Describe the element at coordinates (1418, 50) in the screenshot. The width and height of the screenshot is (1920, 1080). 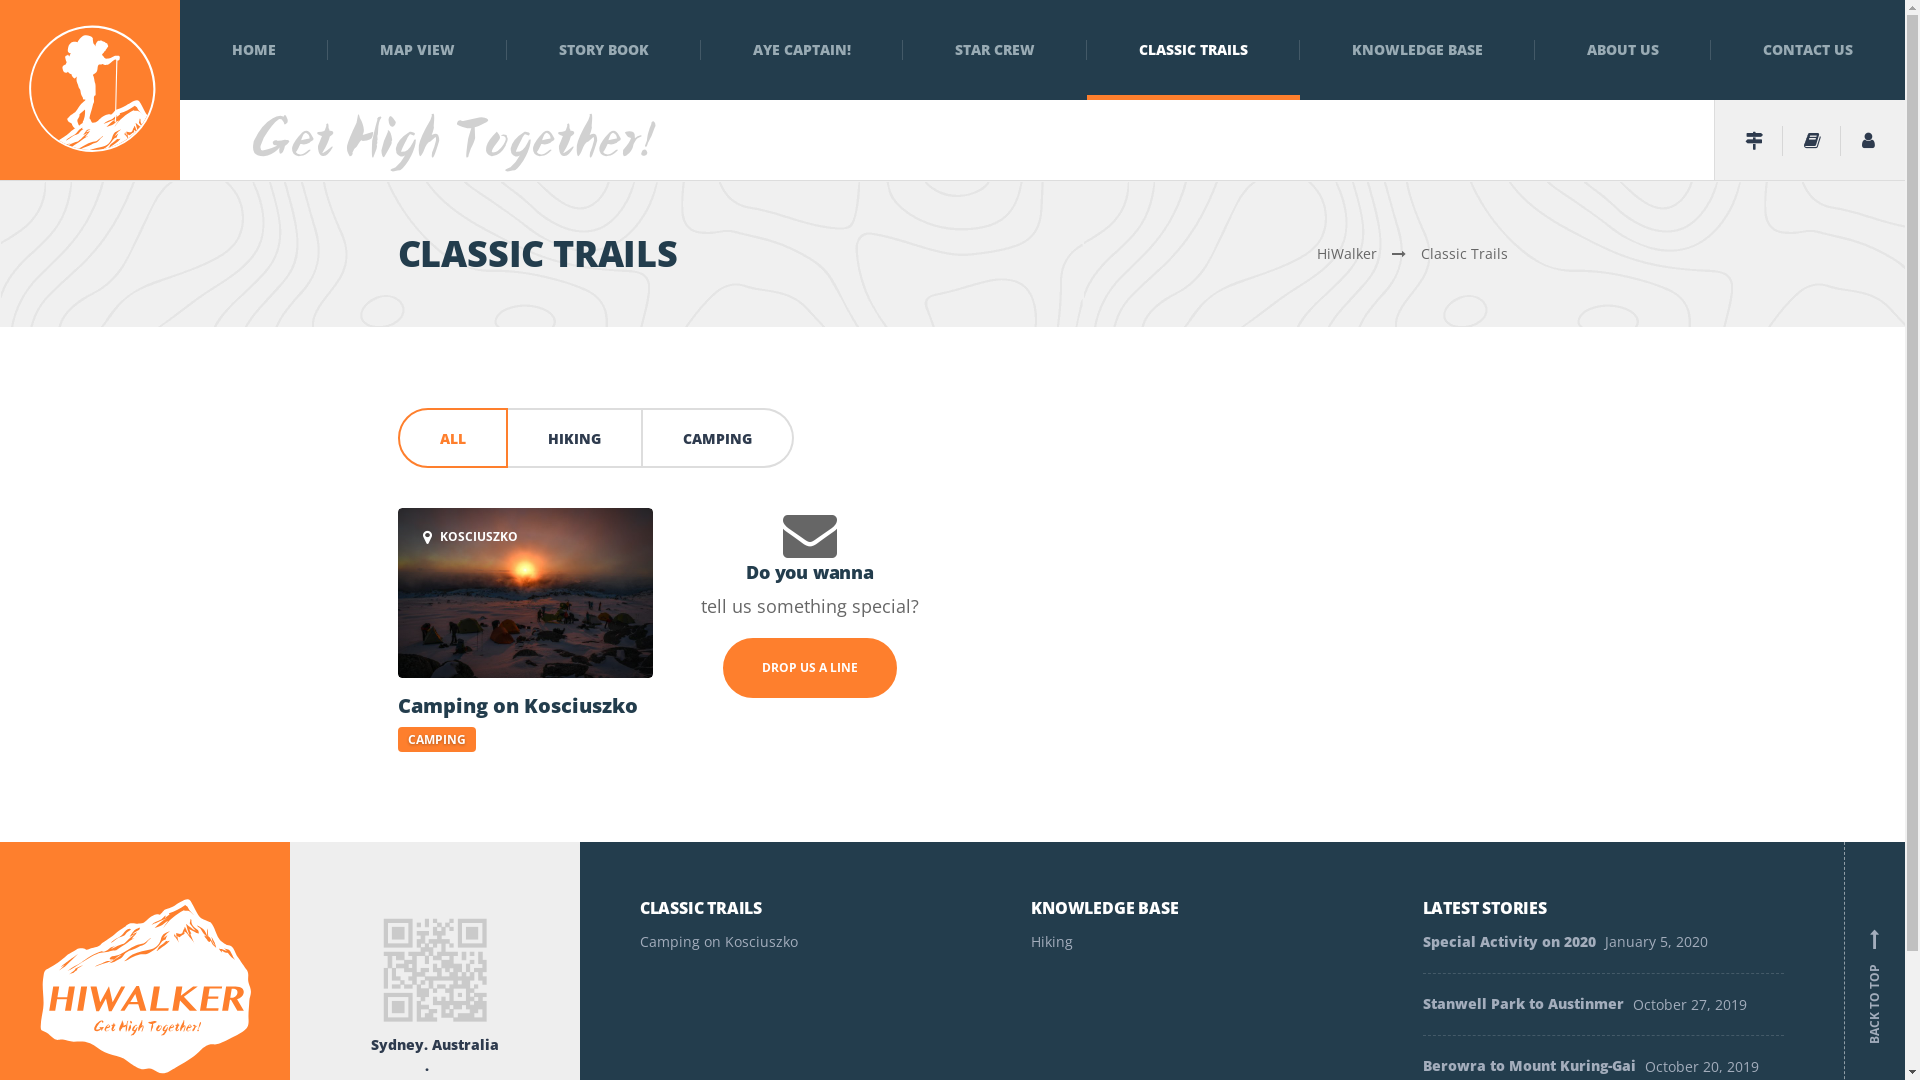
I see `KNOWLEDGE BASE` at that location.